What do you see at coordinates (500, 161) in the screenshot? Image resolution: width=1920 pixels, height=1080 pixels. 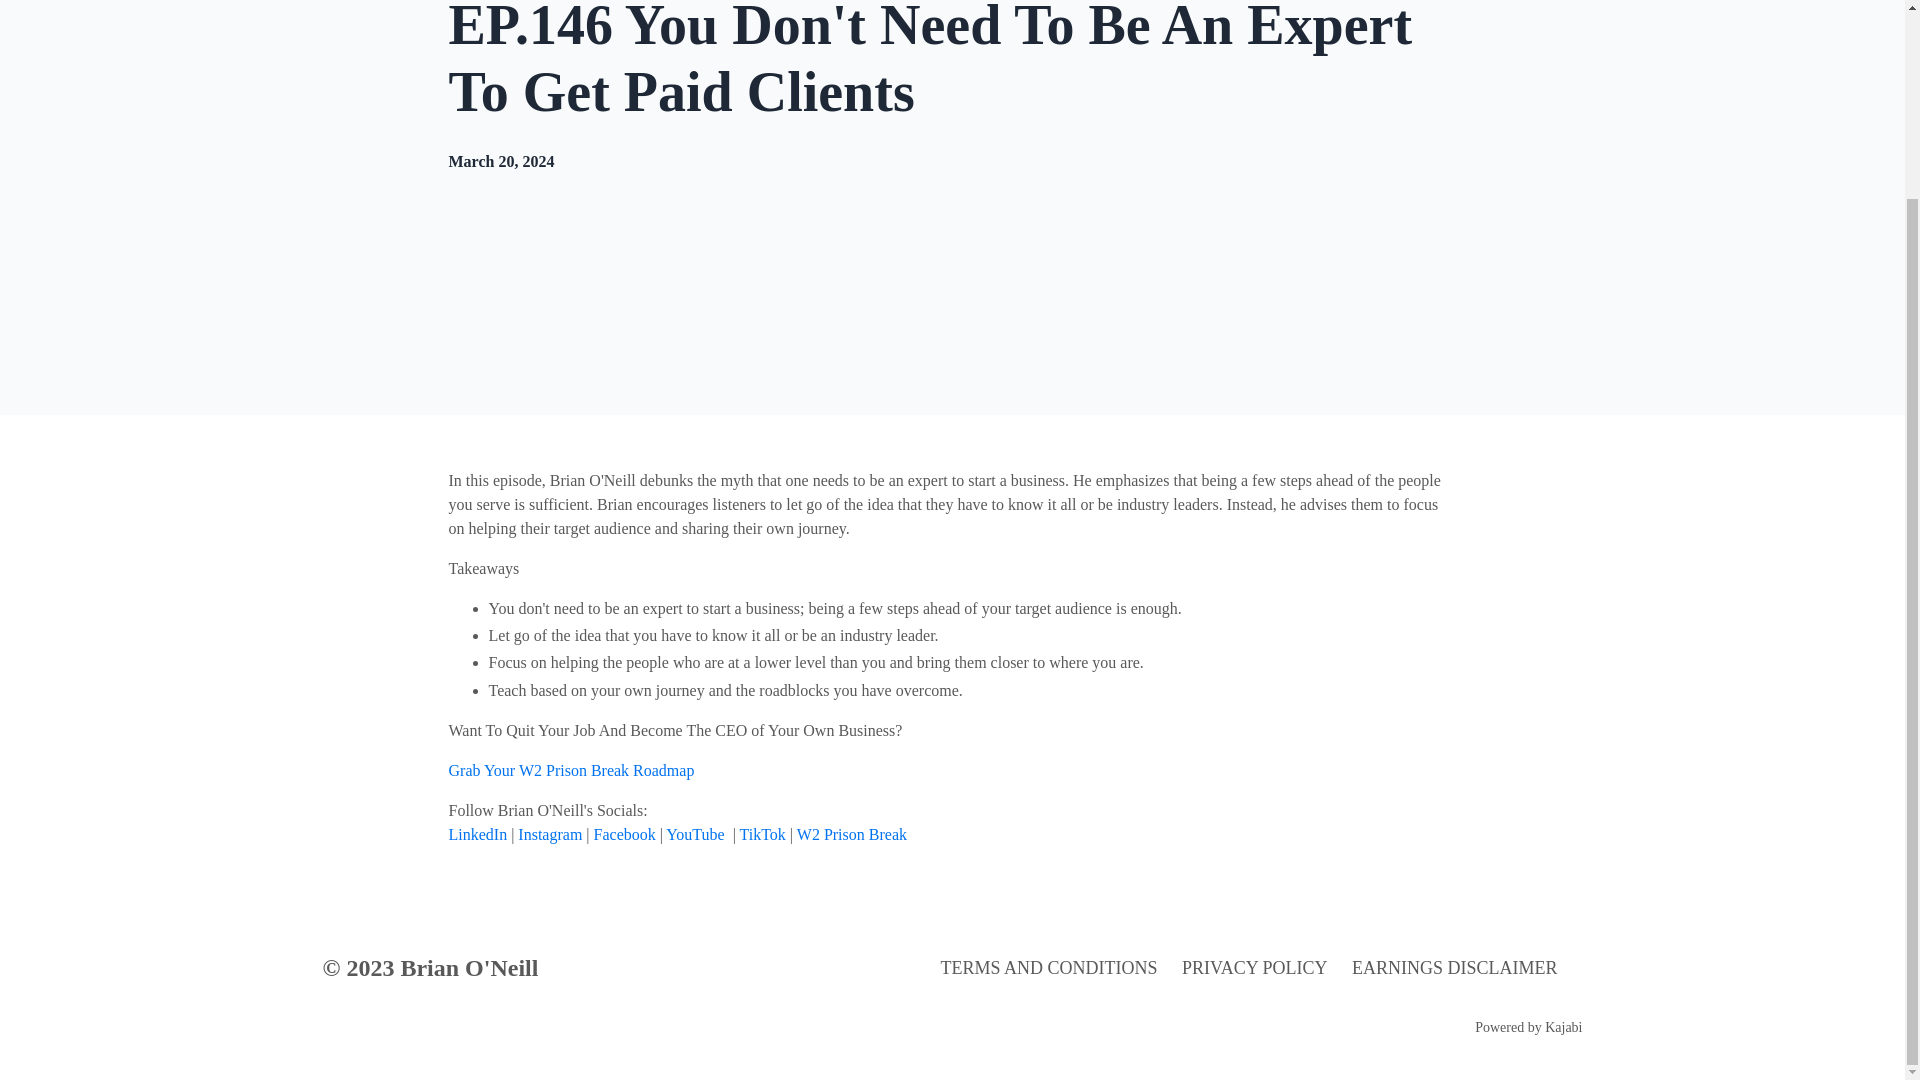 I see `March 20, 2024 at 1:00pm CST` at bounding box center [500, 161].